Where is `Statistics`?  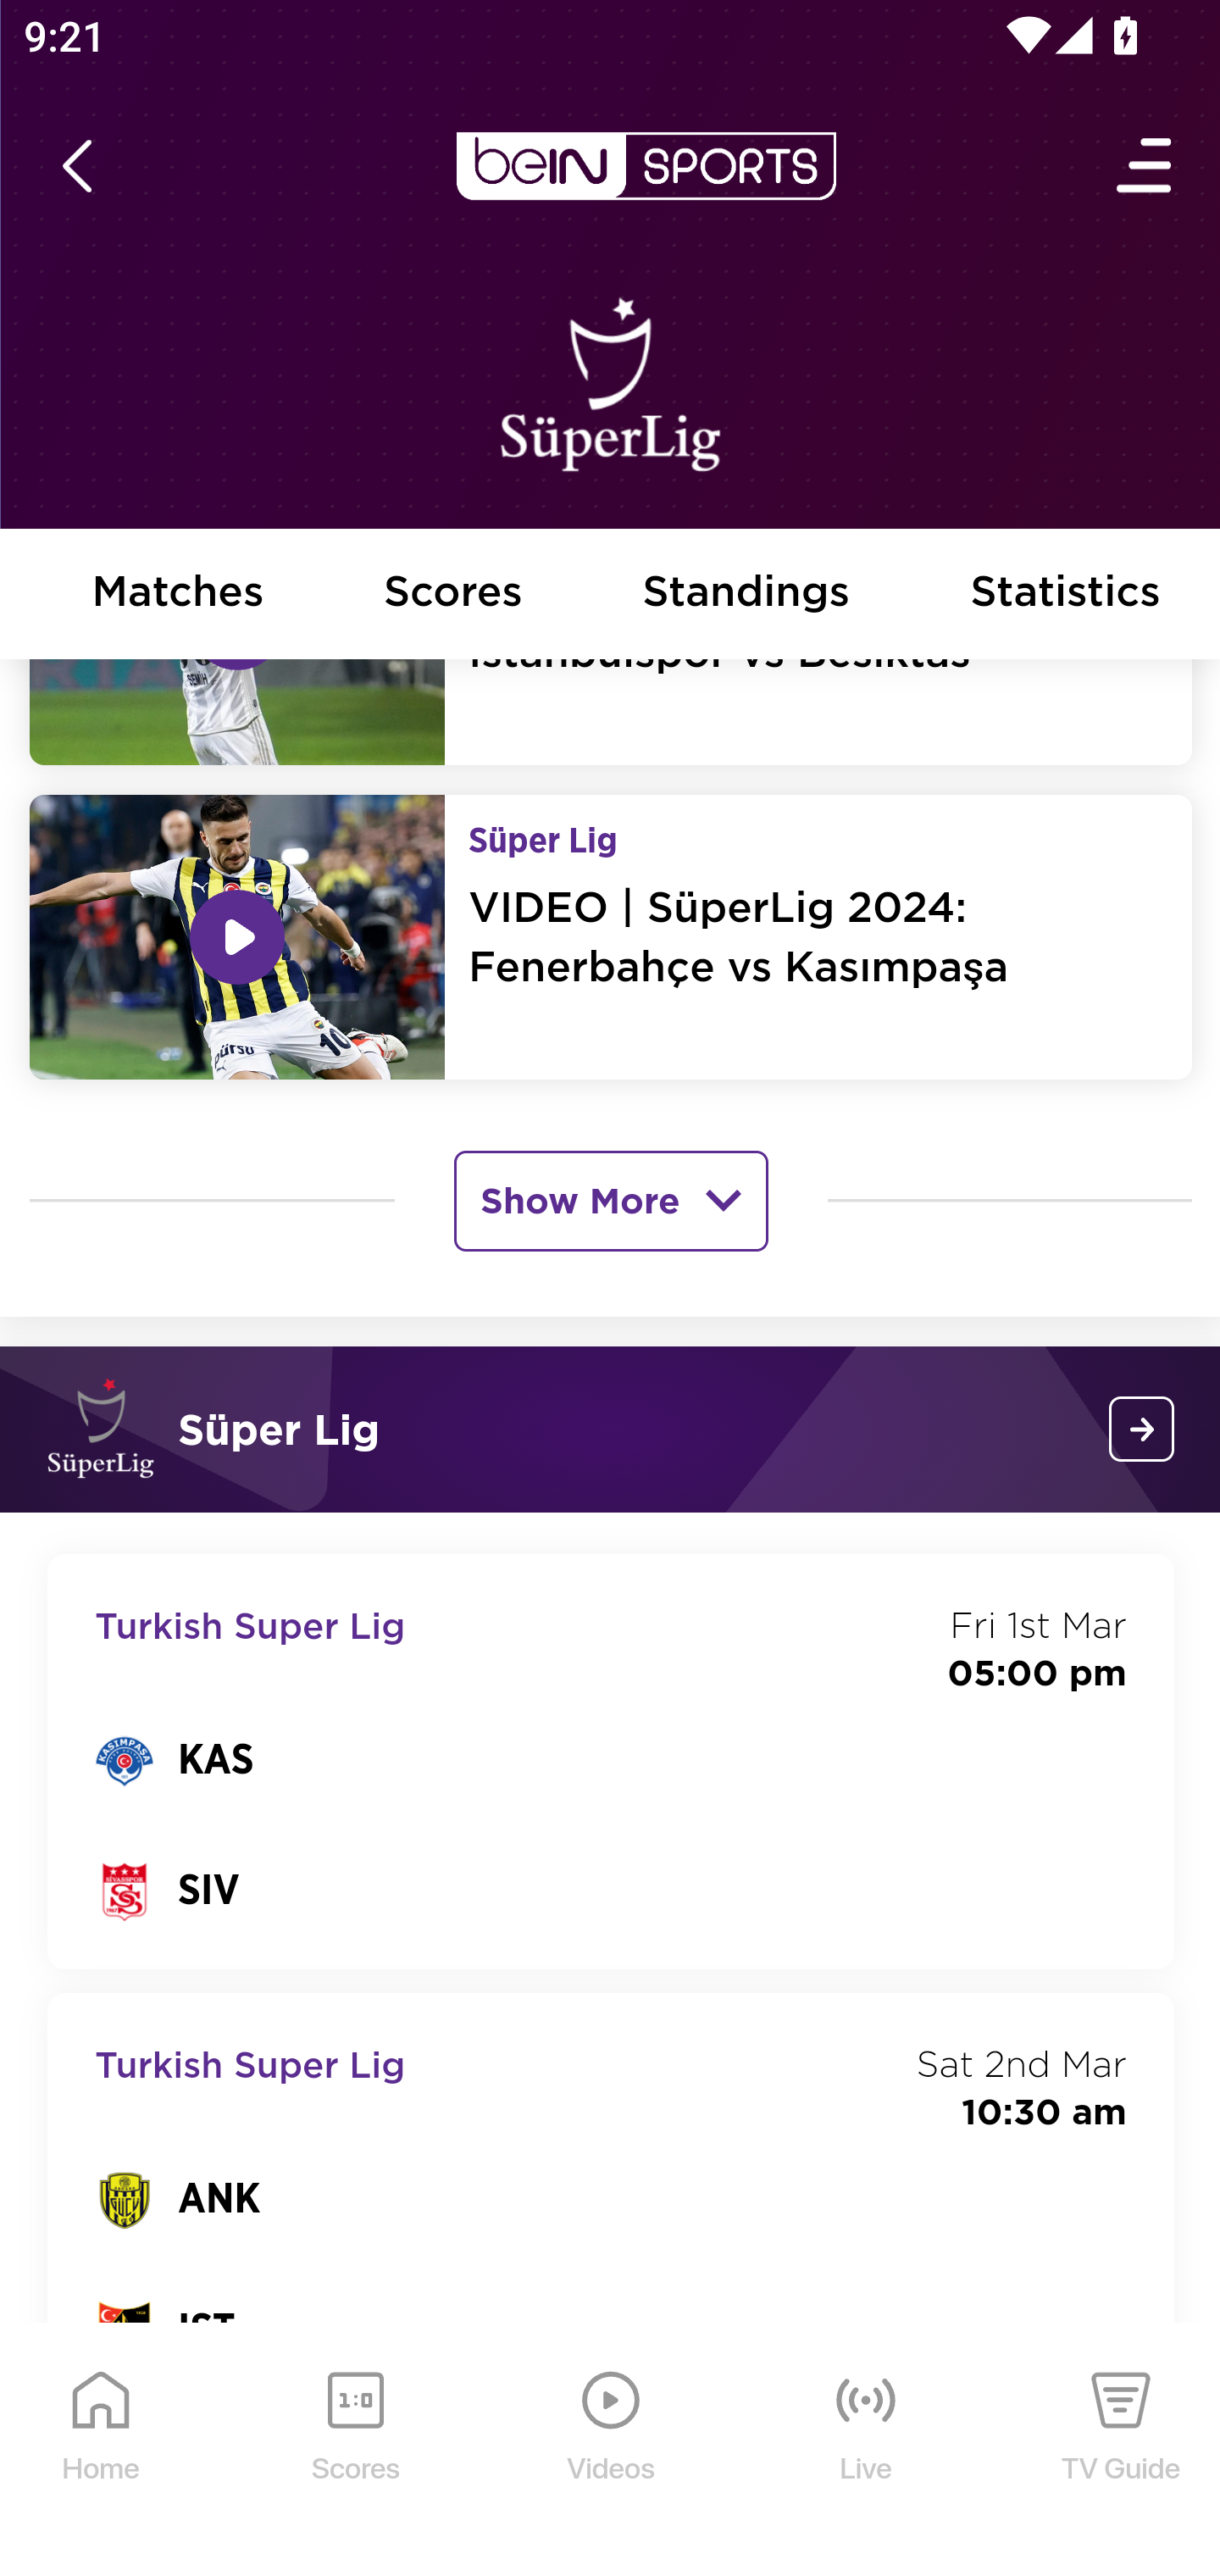
Statistics is located at coordinates (1067, 595).